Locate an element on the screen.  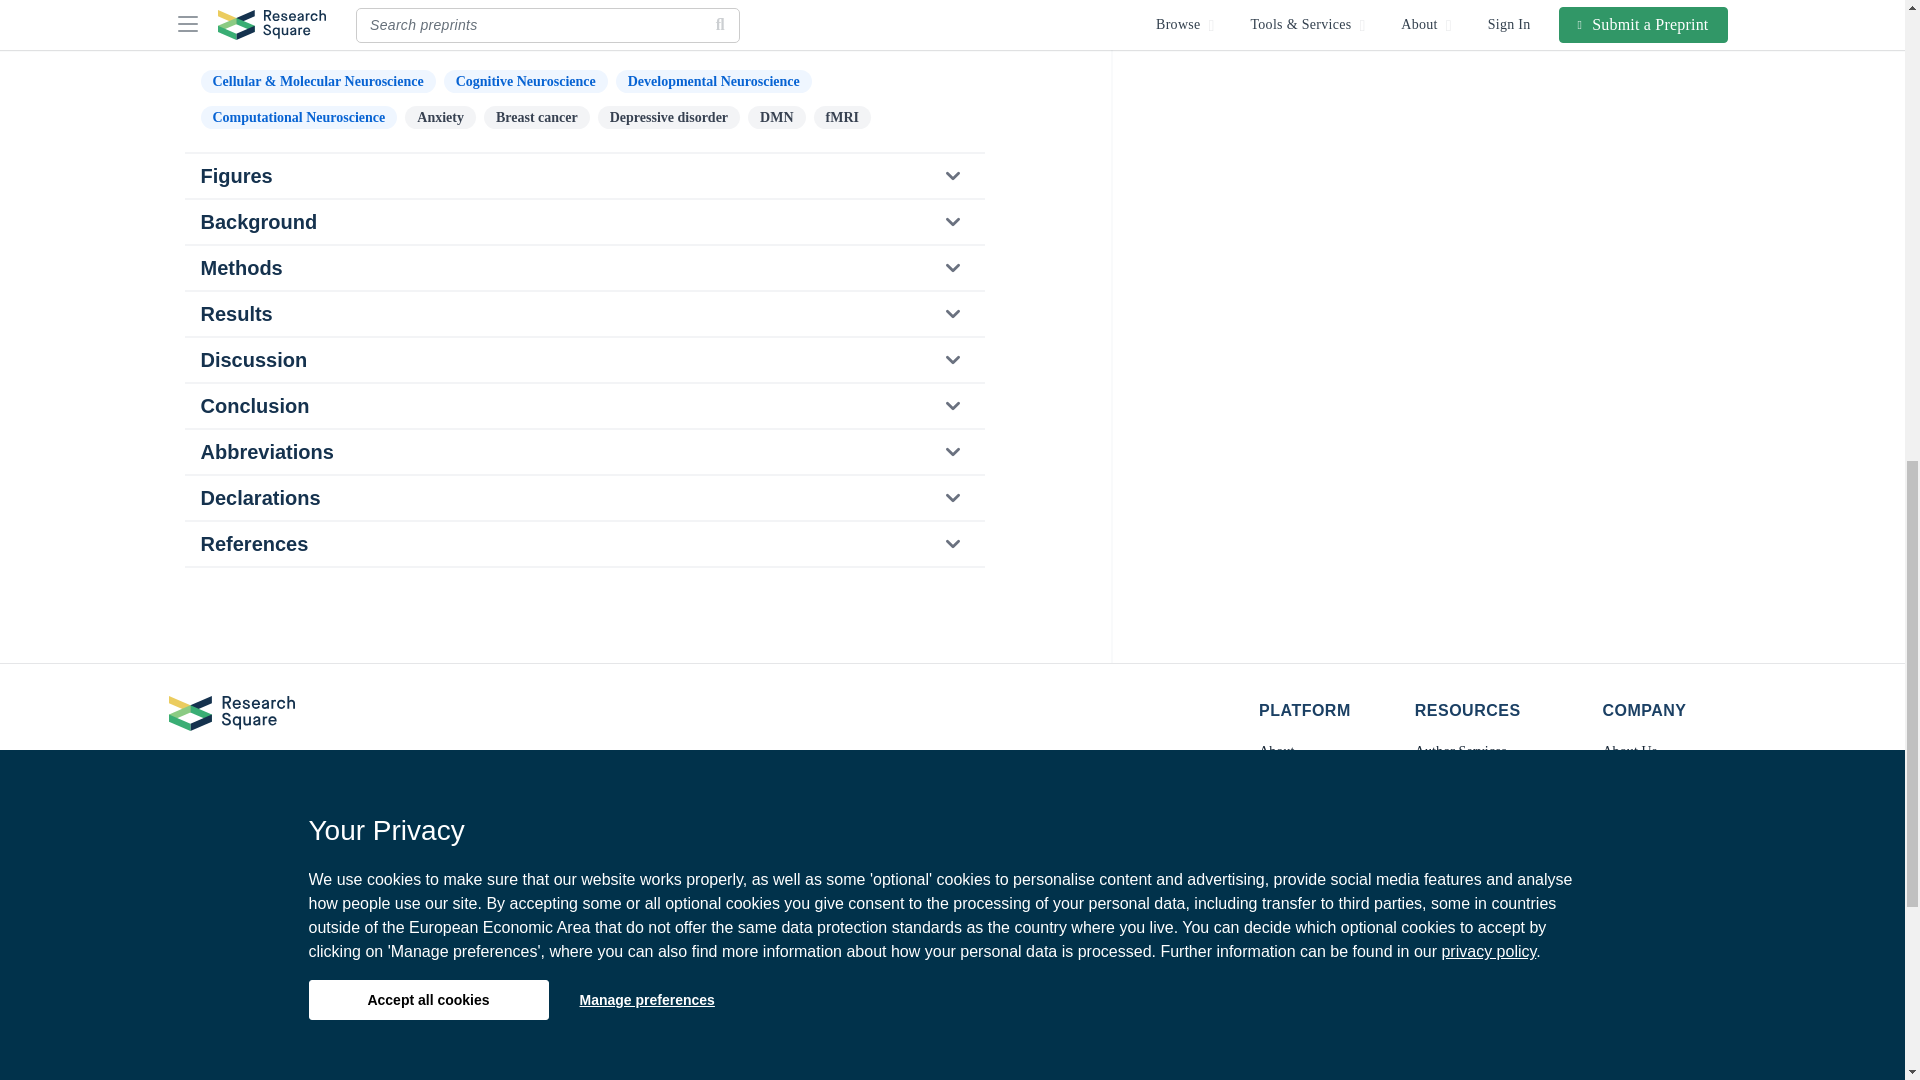
Methods is located at coordinates (583, 268).